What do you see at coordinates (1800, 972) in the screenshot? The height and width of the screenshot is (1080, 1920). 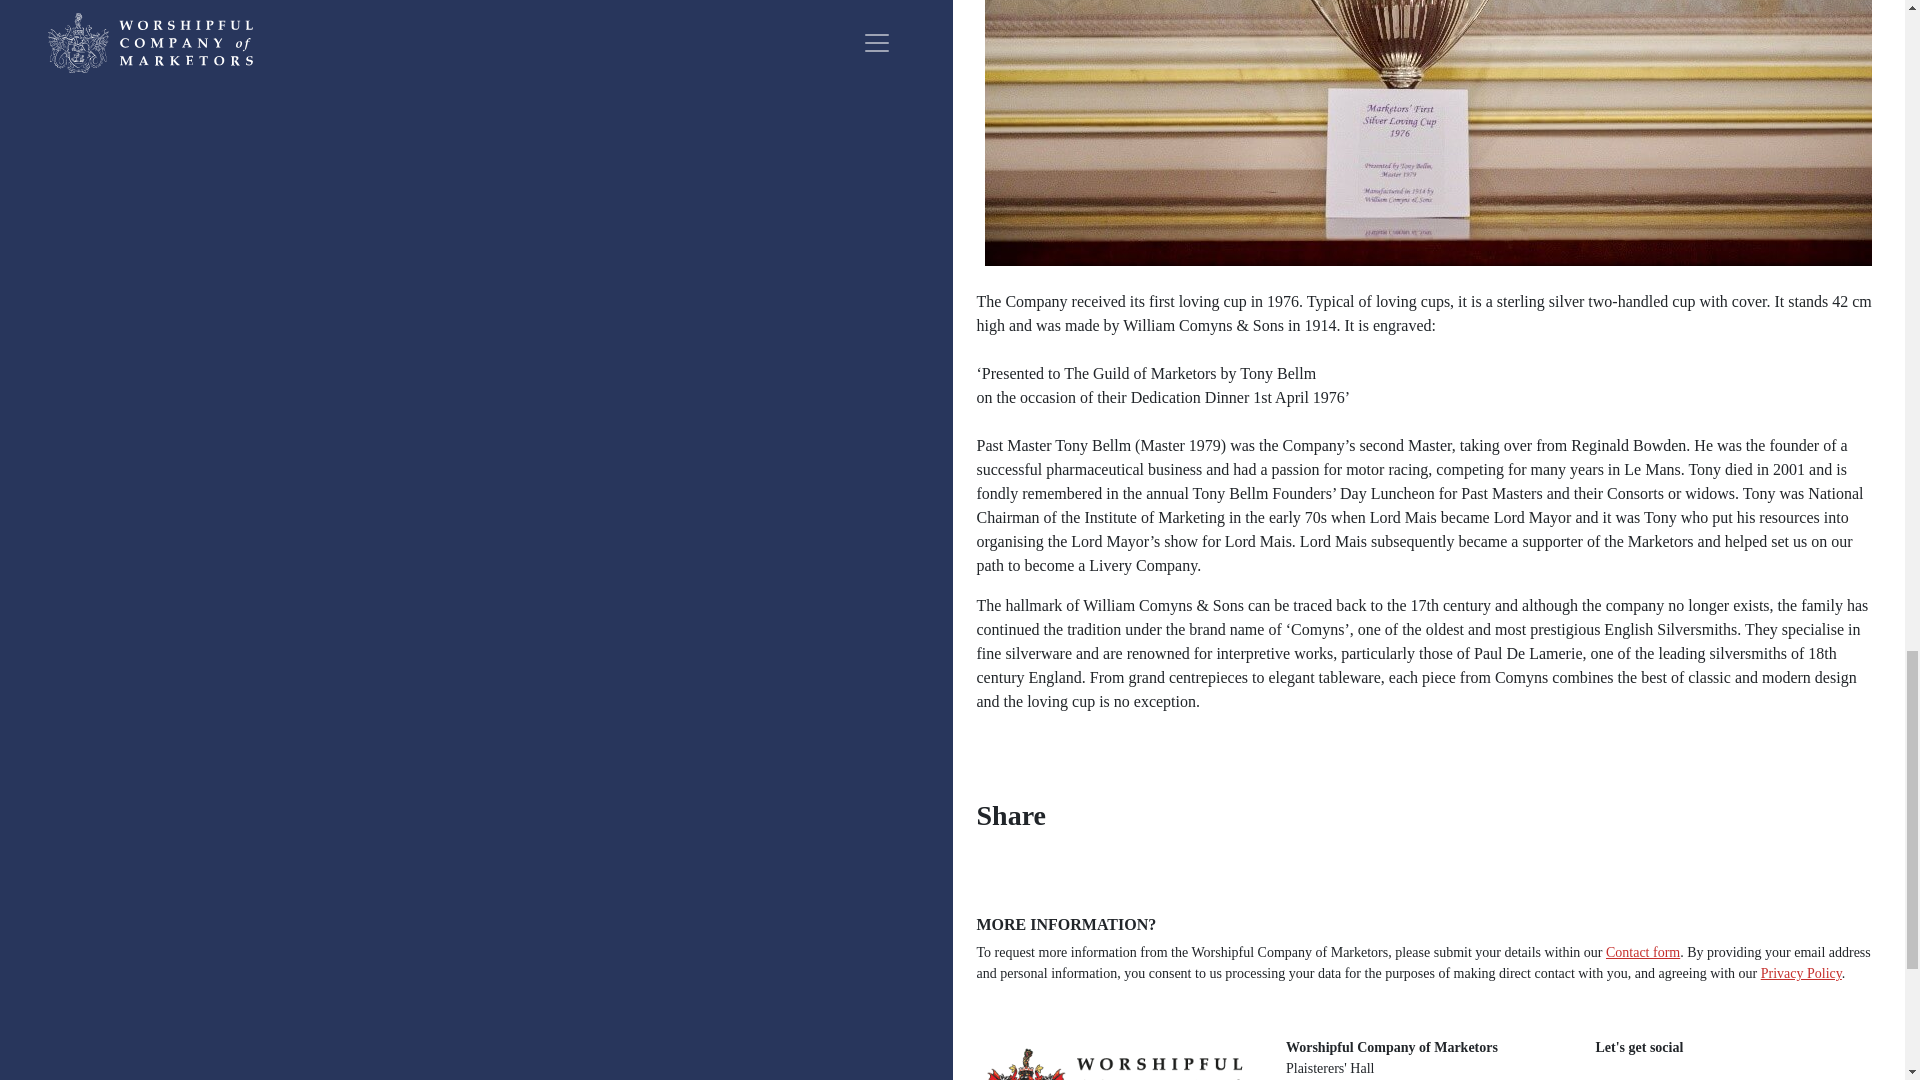 I see `Privacy Policy` at bounding box center [1800, 972].